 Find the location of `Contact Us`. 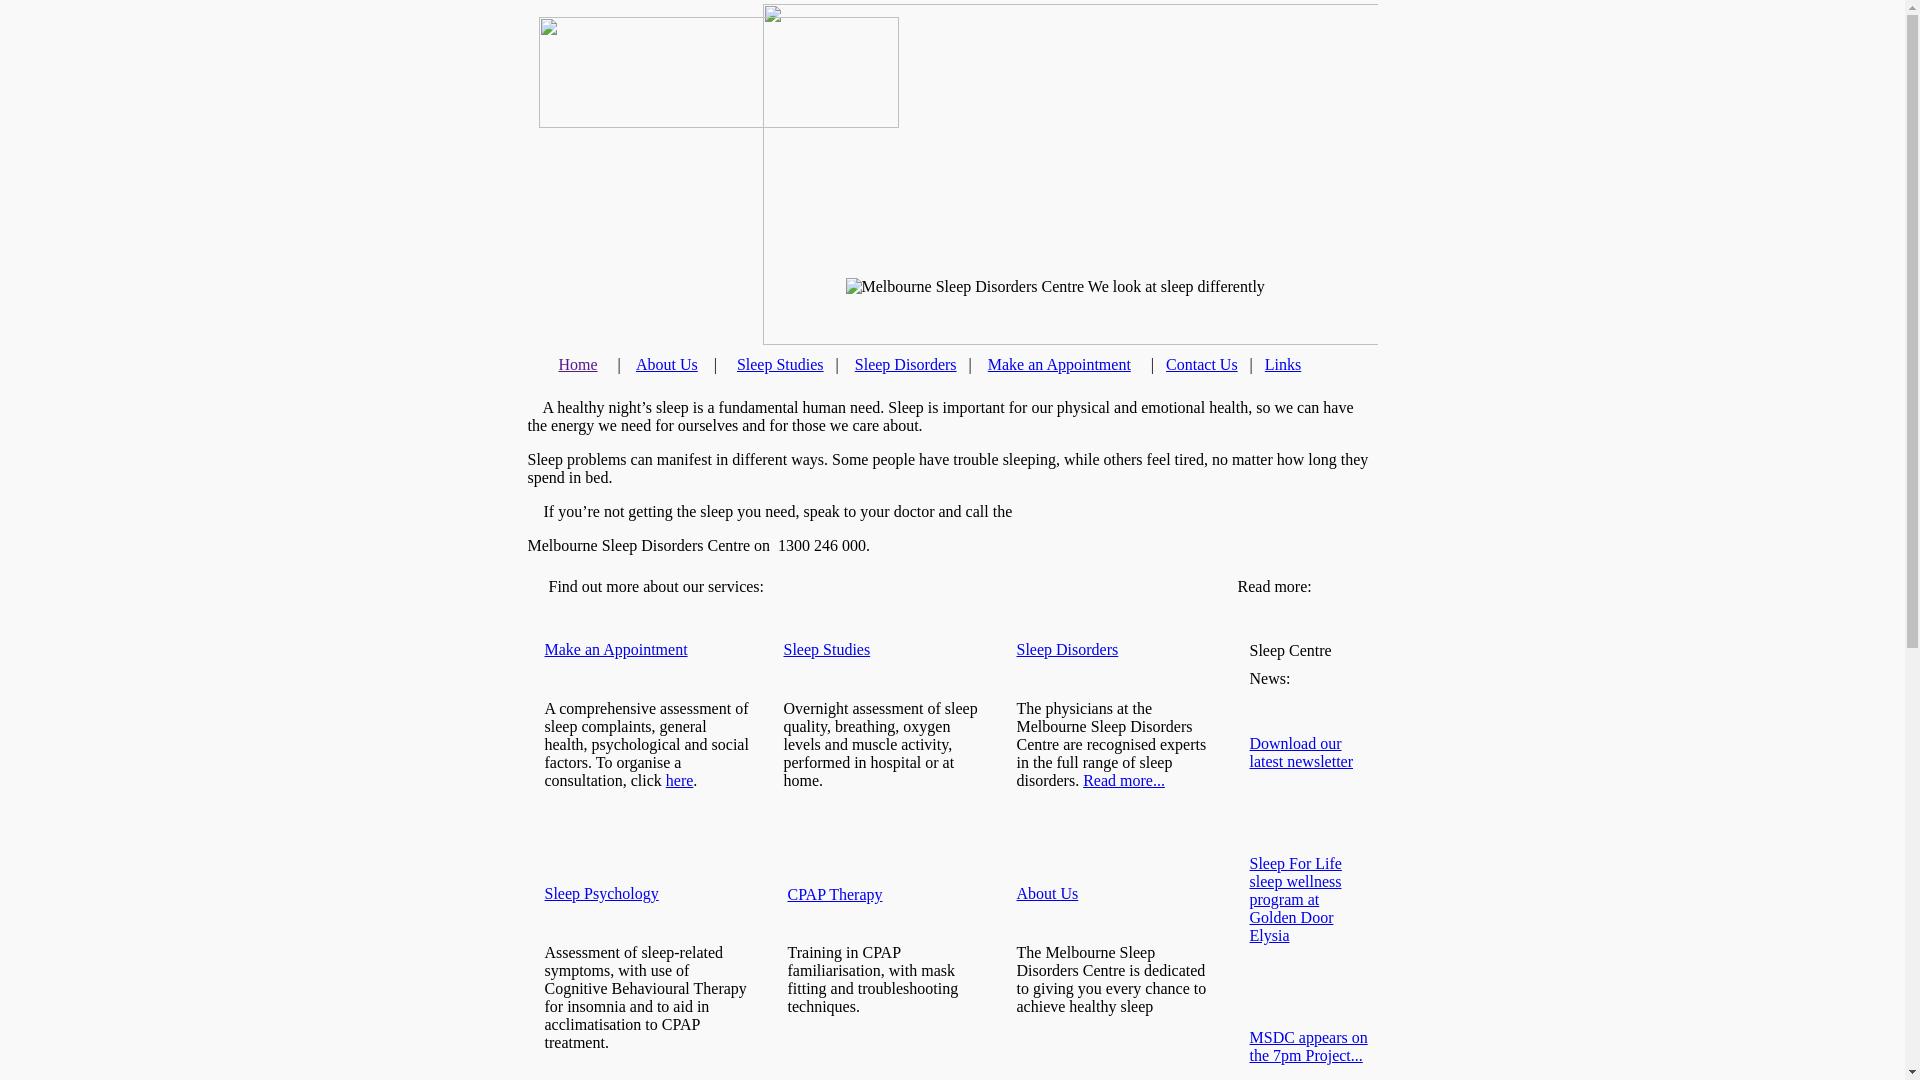

Contact Us is located at coordinates (1202, 364).